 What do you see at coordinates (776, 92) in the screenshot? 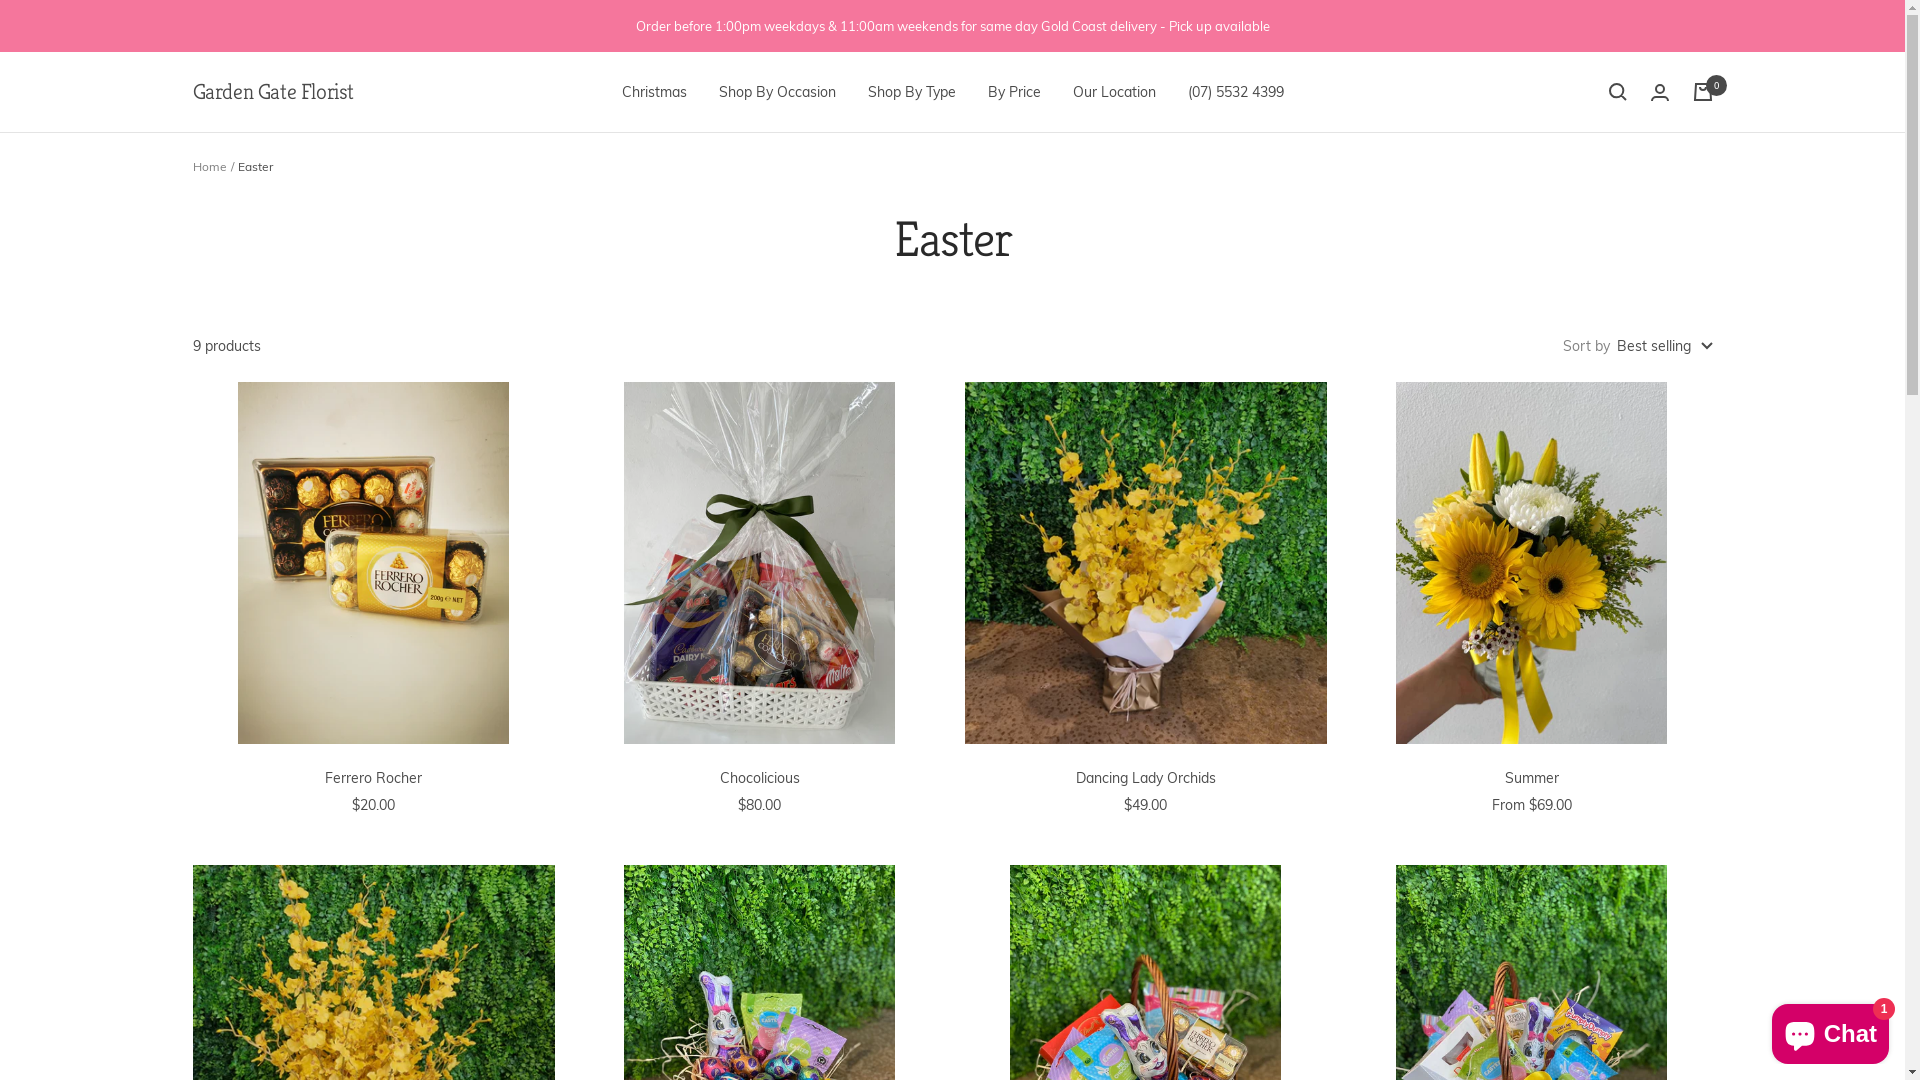
I see `Shop By Occasion` at bounding box center [776, 92].